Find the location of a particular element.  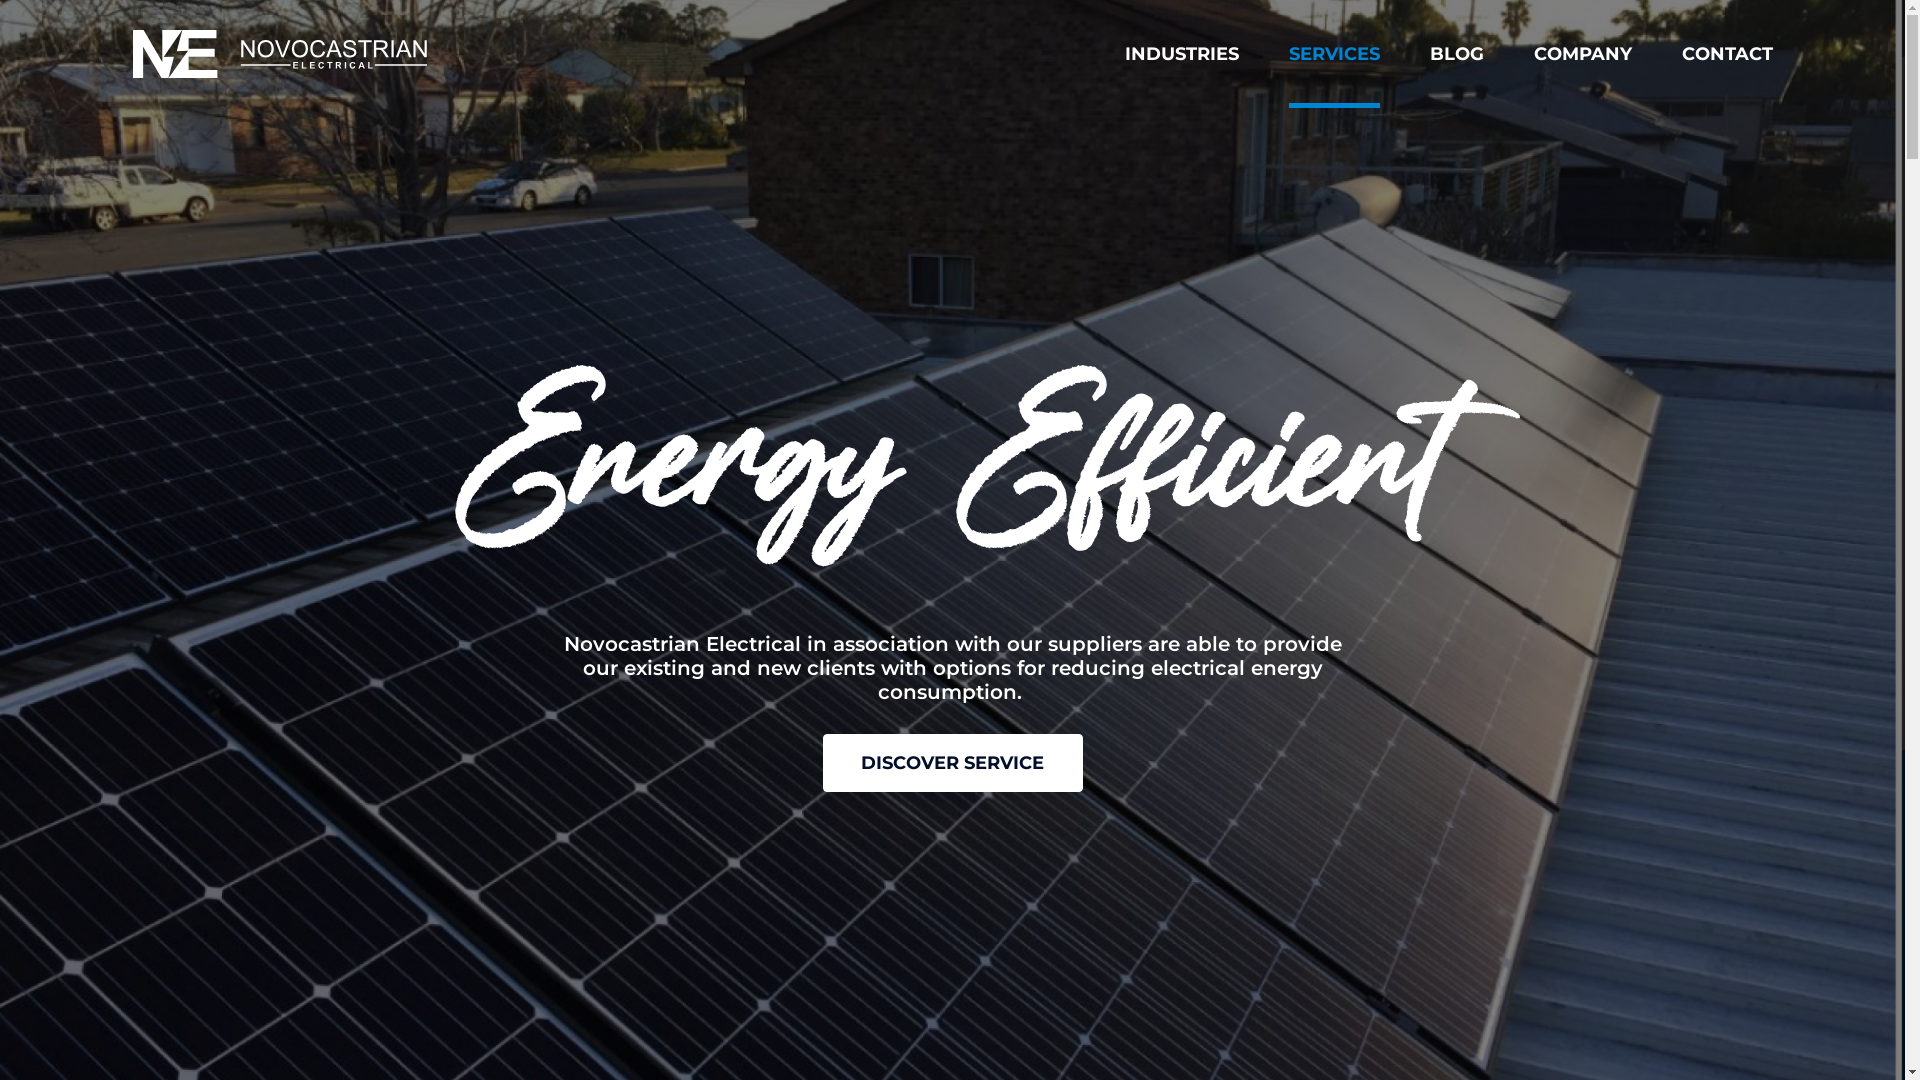

DISCOVER SERVICE is located at coordinates (952, 763).